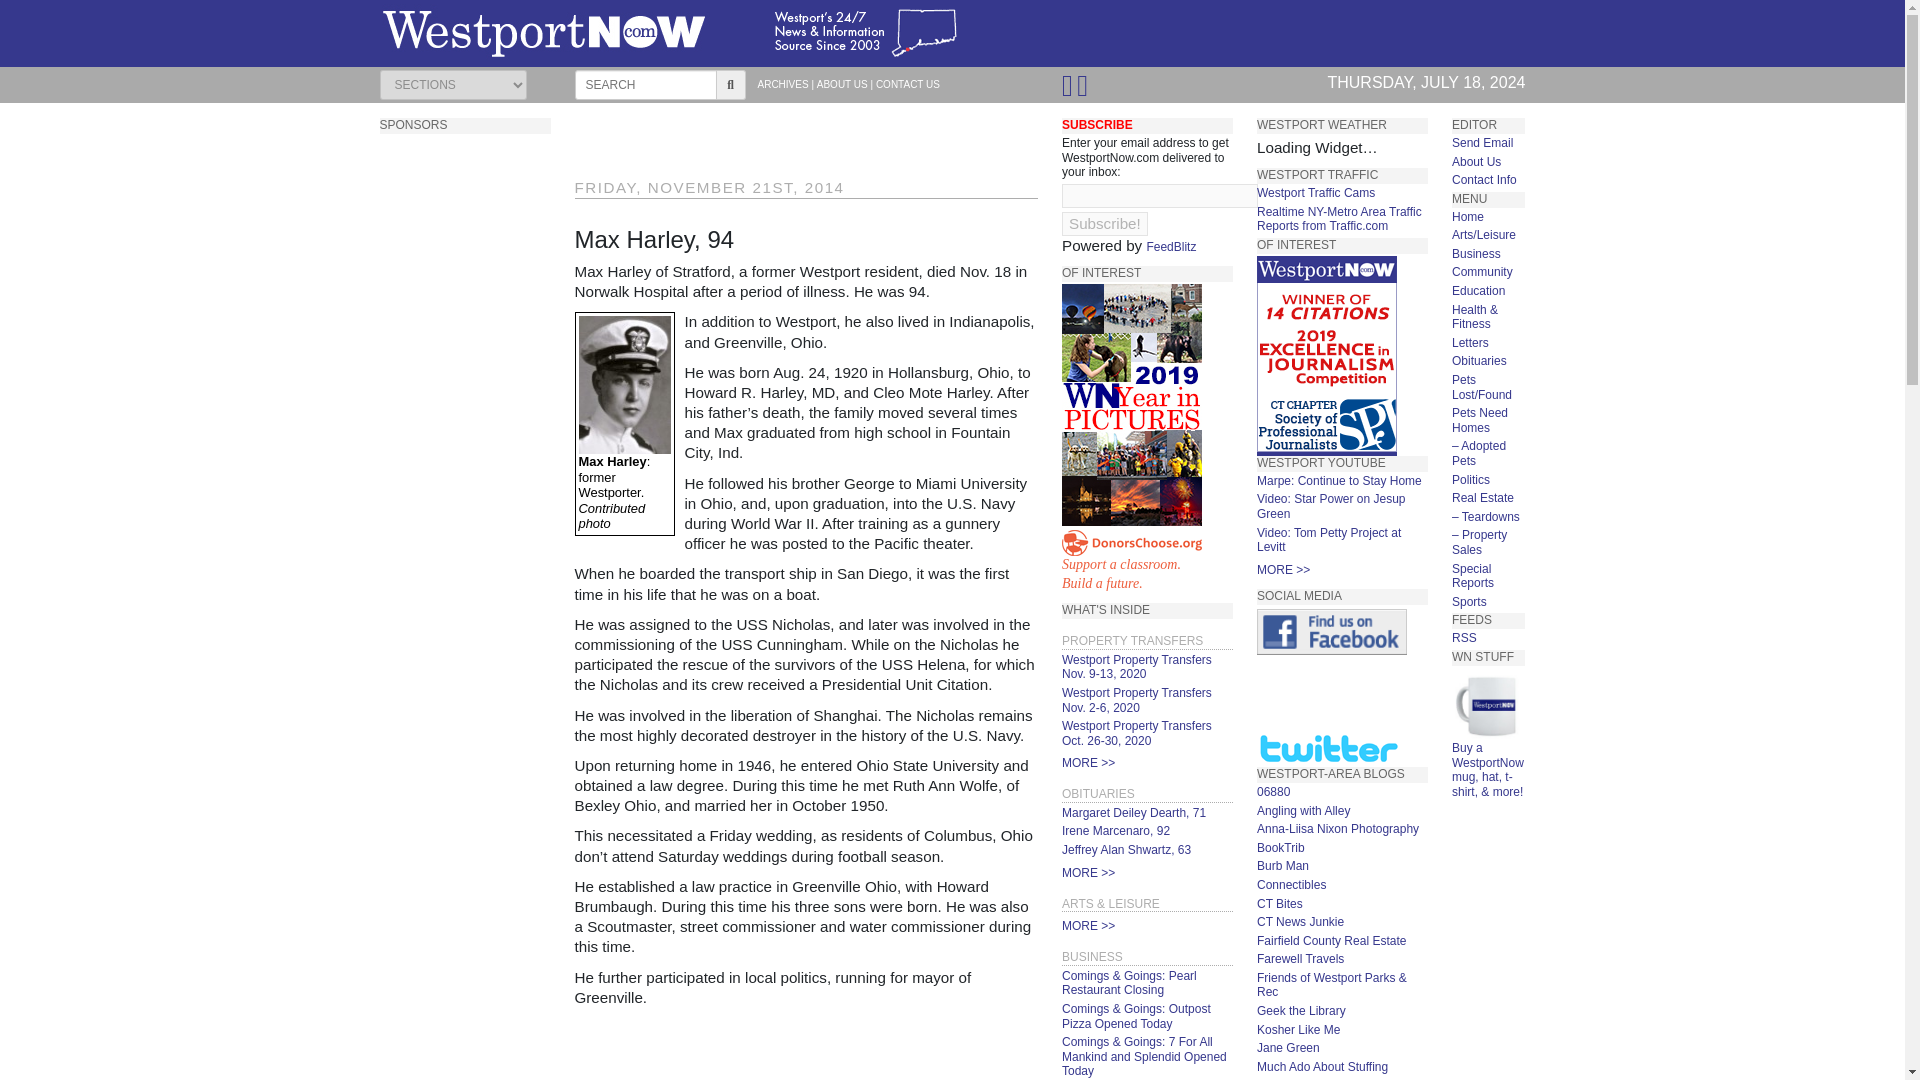 The height and width of the screenshot is (1080, 1920). Describe the element at coordinates (1115, 831) in the screenshot. I see `Subscribe!` at that location.